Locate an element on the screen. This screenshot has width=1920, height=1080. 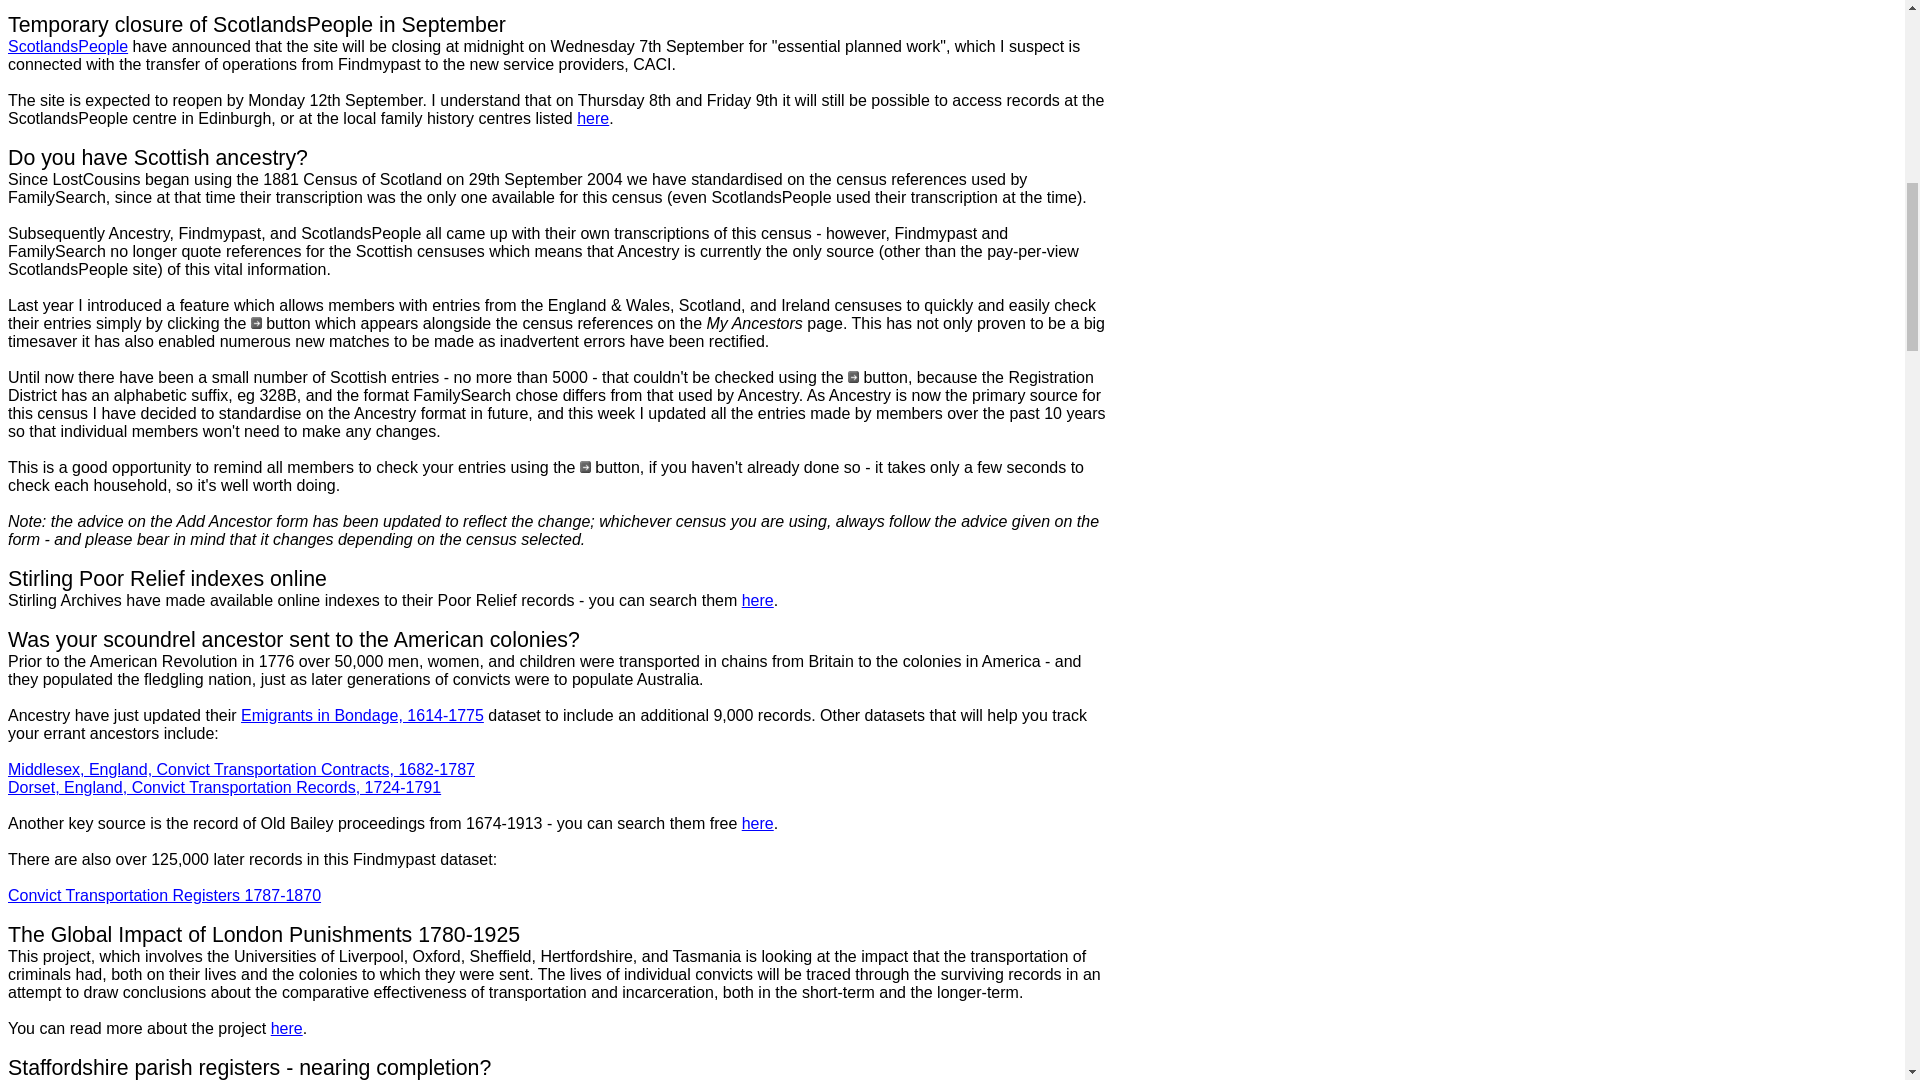
Stirling Poor Relief indexes online is located at coordinates (166, 580).